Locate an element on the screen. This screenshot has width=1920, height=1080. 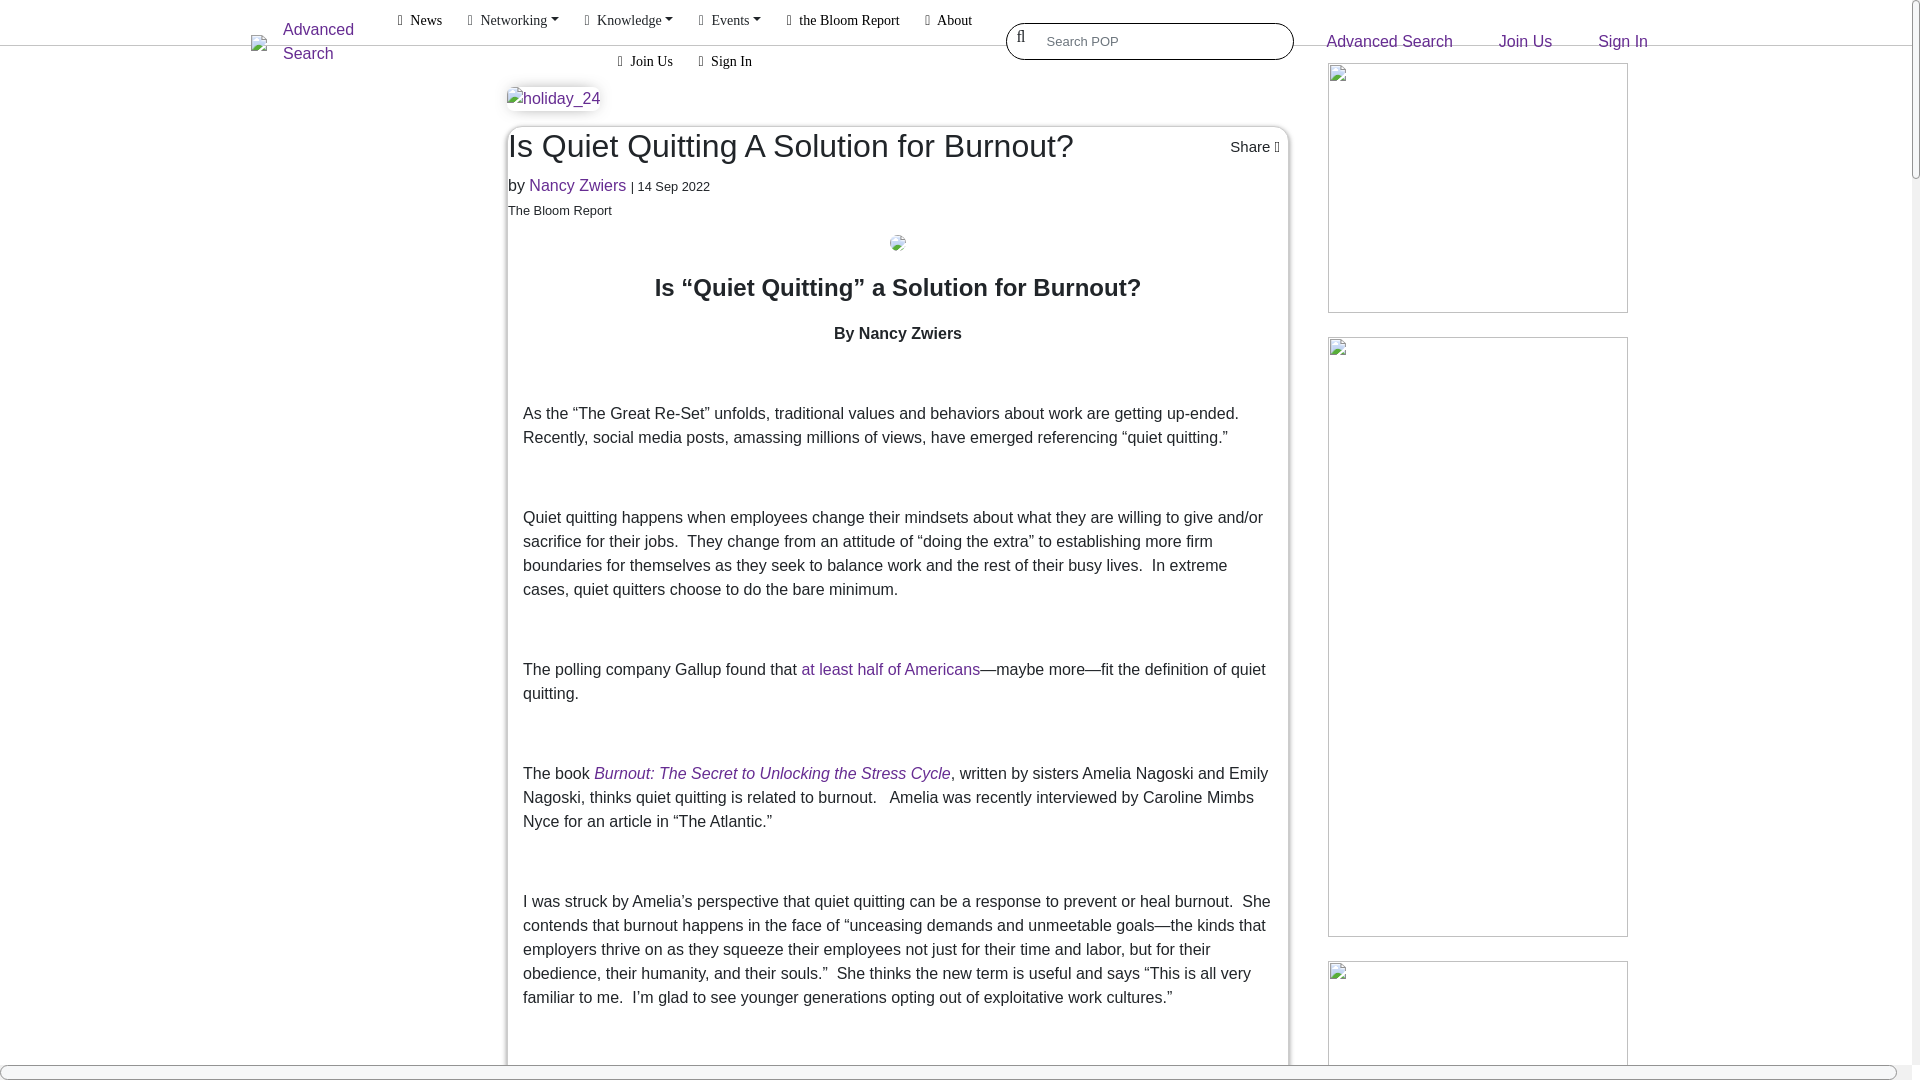
the Bloom Report is located at coordinates (843, 21).